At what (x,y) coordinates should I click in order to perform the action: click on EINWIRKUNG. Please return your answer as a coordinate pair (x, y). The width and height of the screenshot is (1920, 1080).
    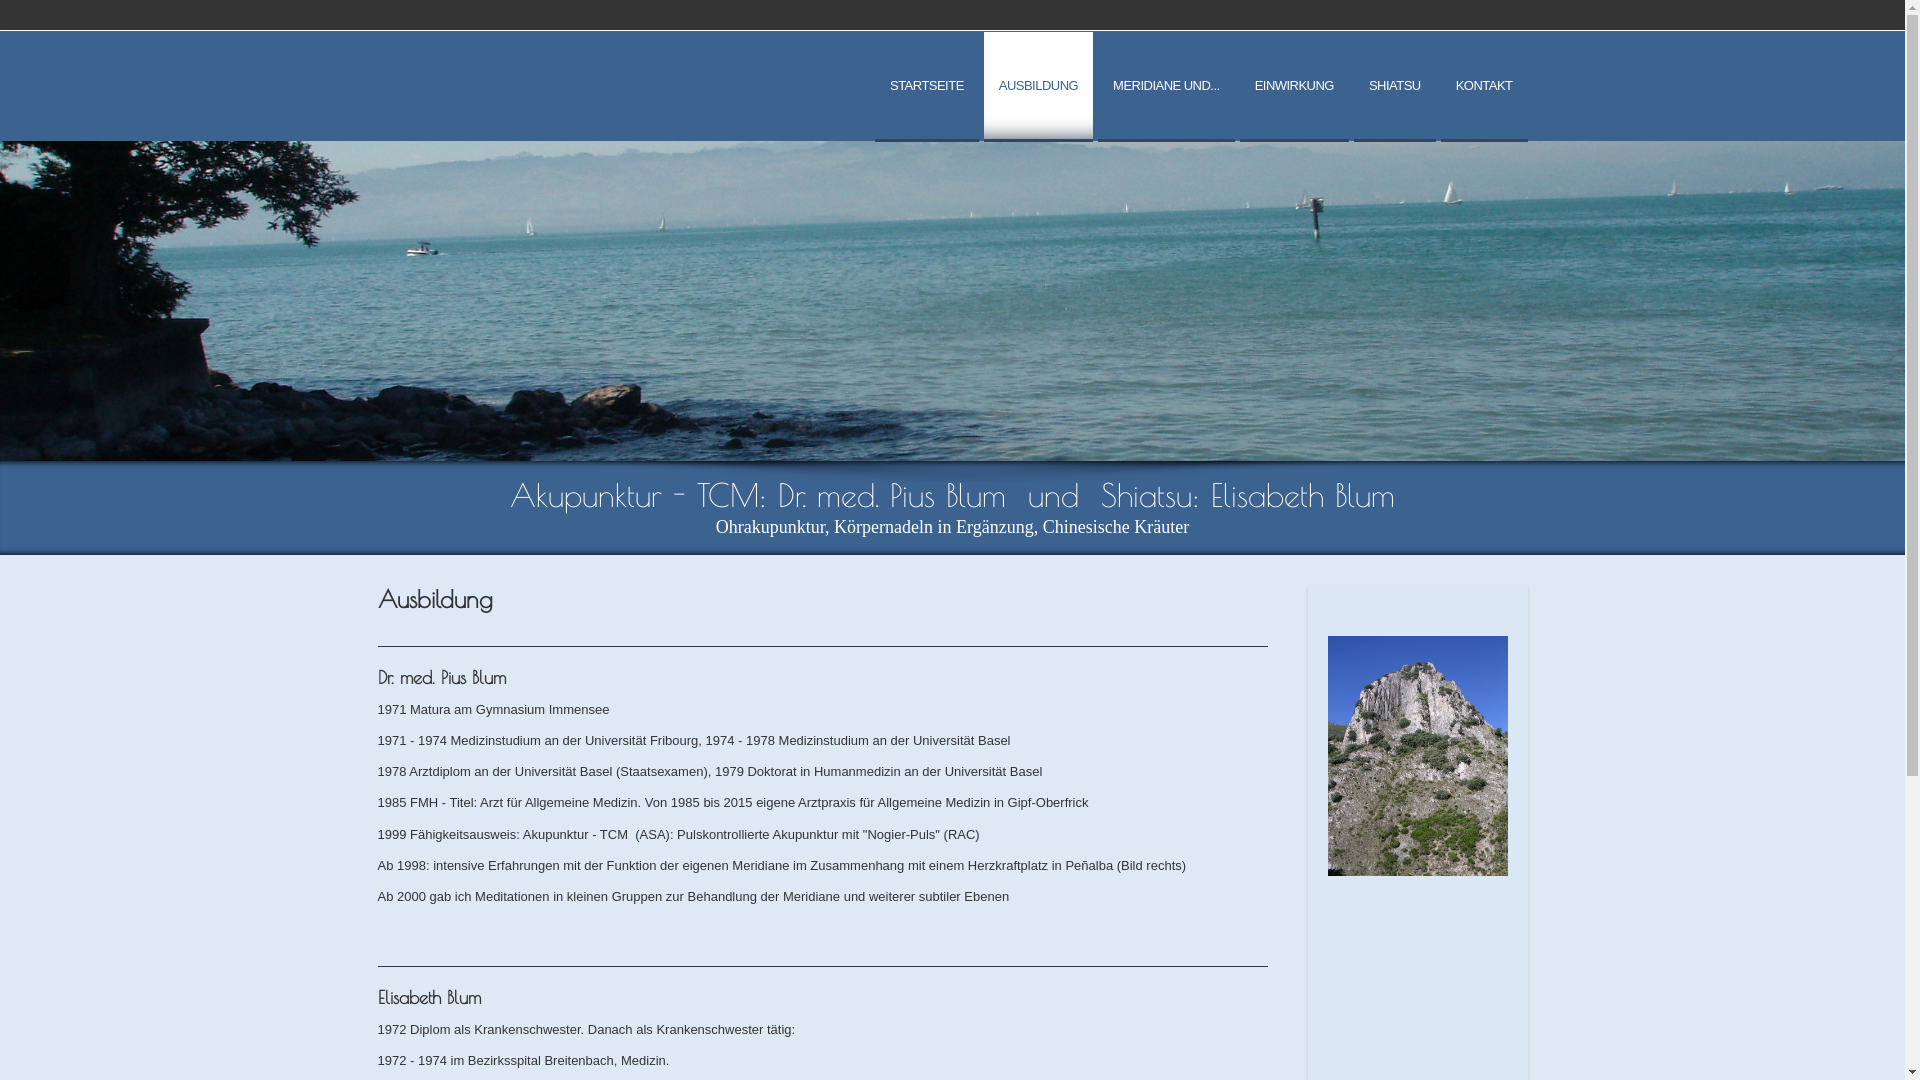
    Looking at the image, I should click on (1294, 87).